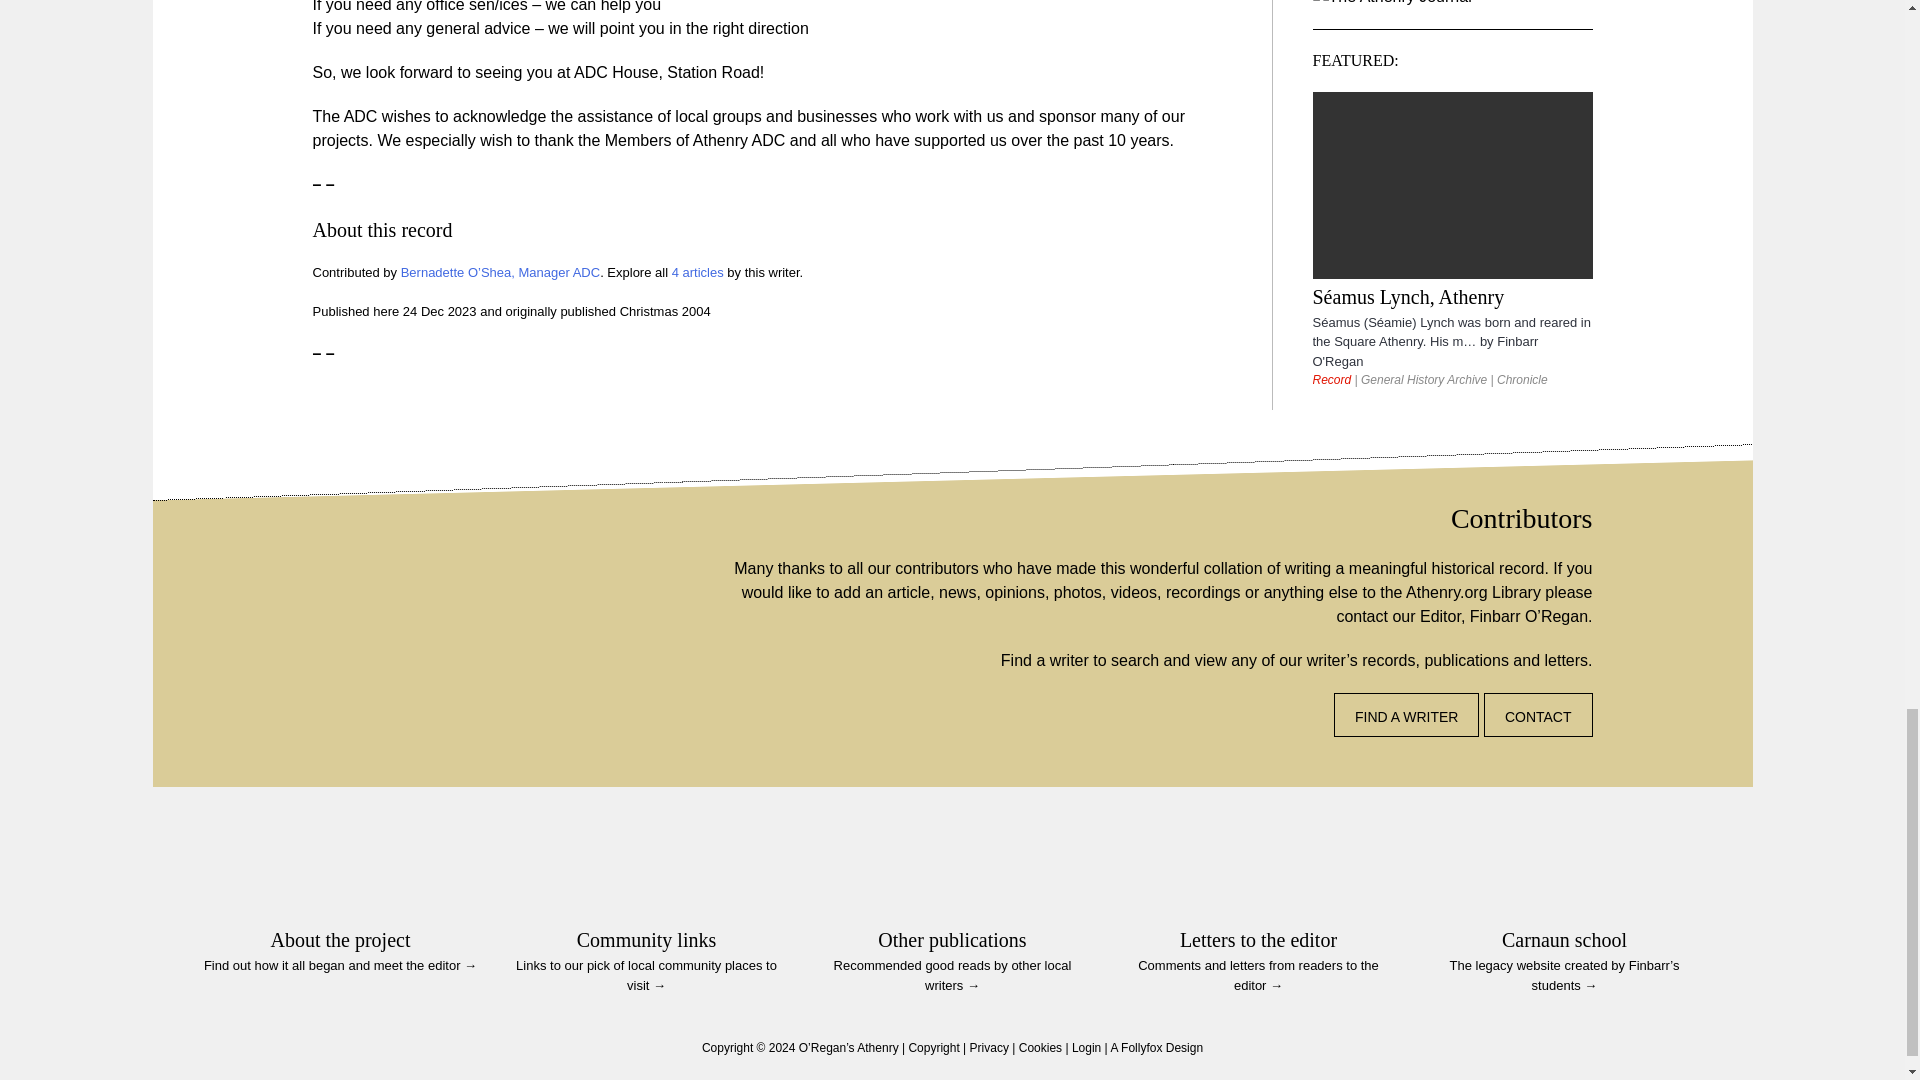 This screenshot has width=1920, height=1080. Describe the element at coordinates (1156, 1048) in the screenshot. I see `A Follyfox Design` at that location.